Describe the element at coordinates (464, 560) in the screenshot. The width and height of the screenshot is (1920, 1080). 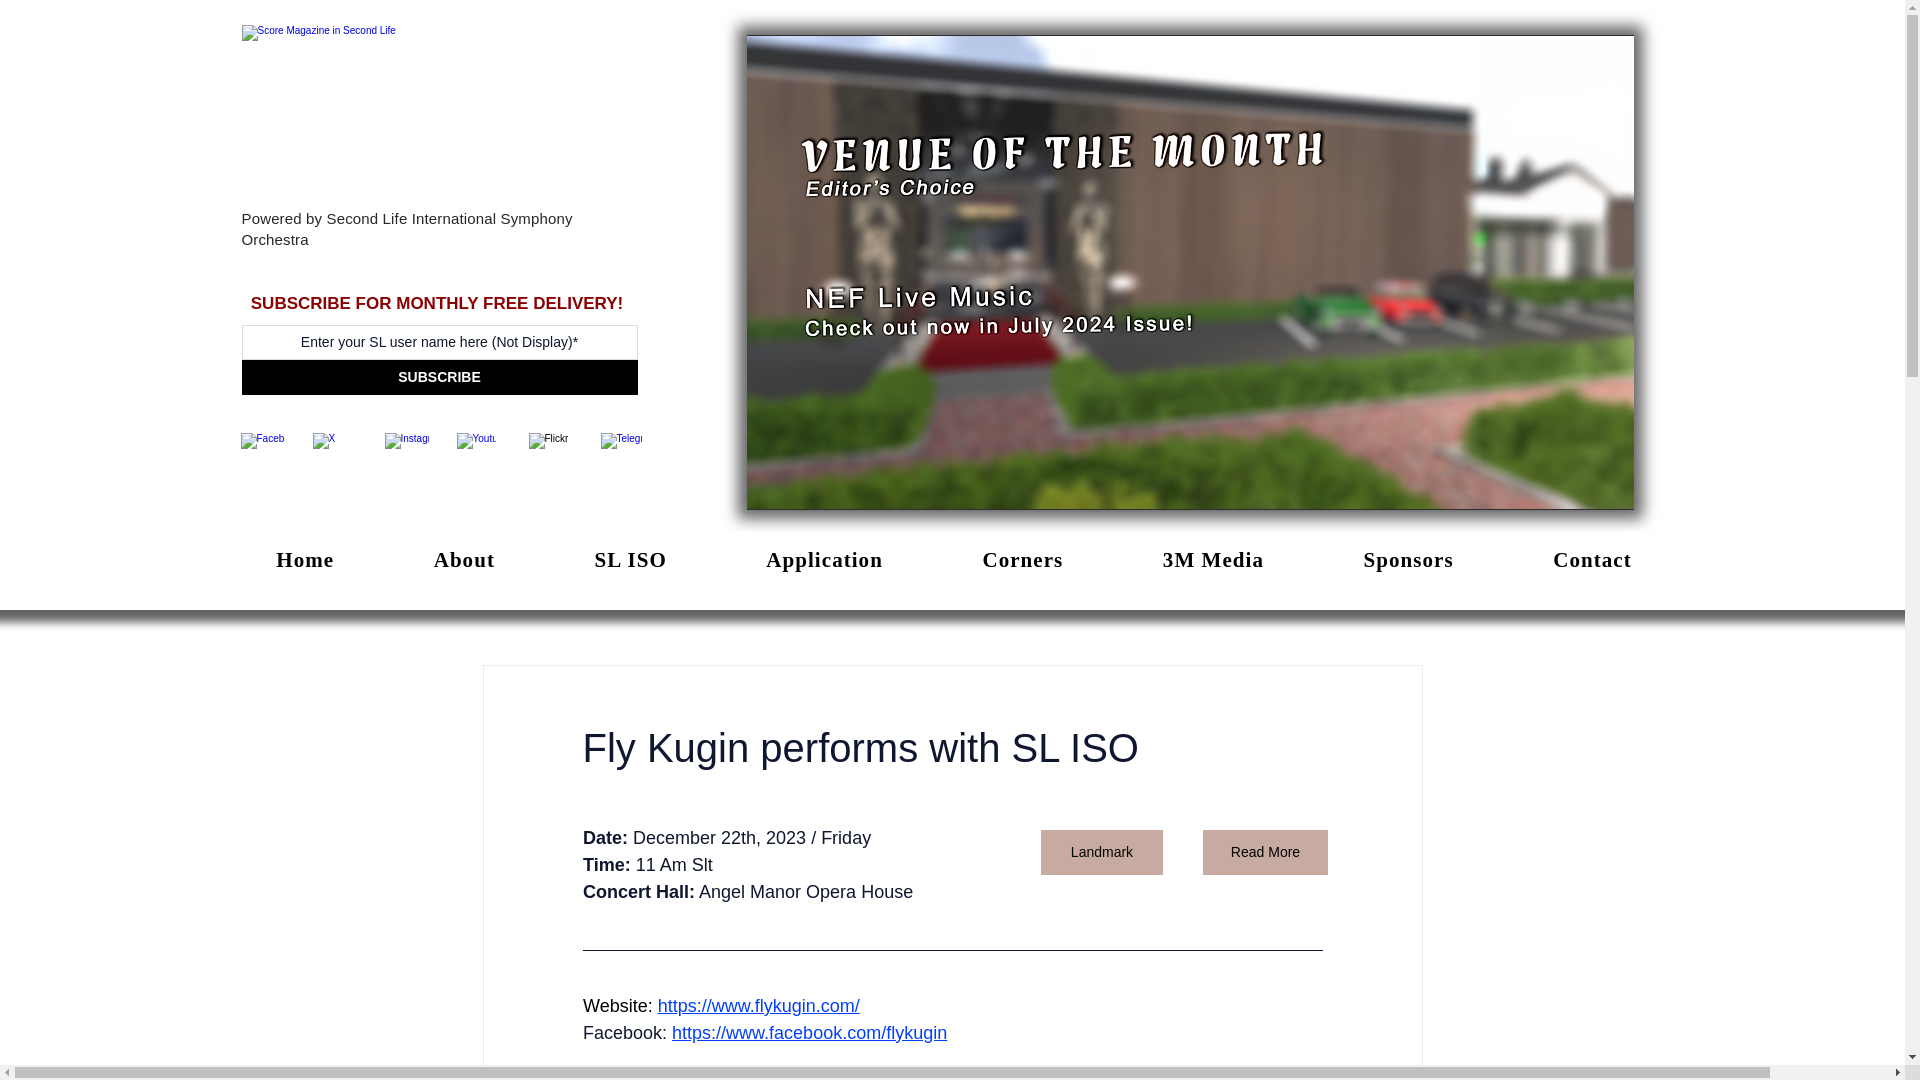
I see `About` at that location.